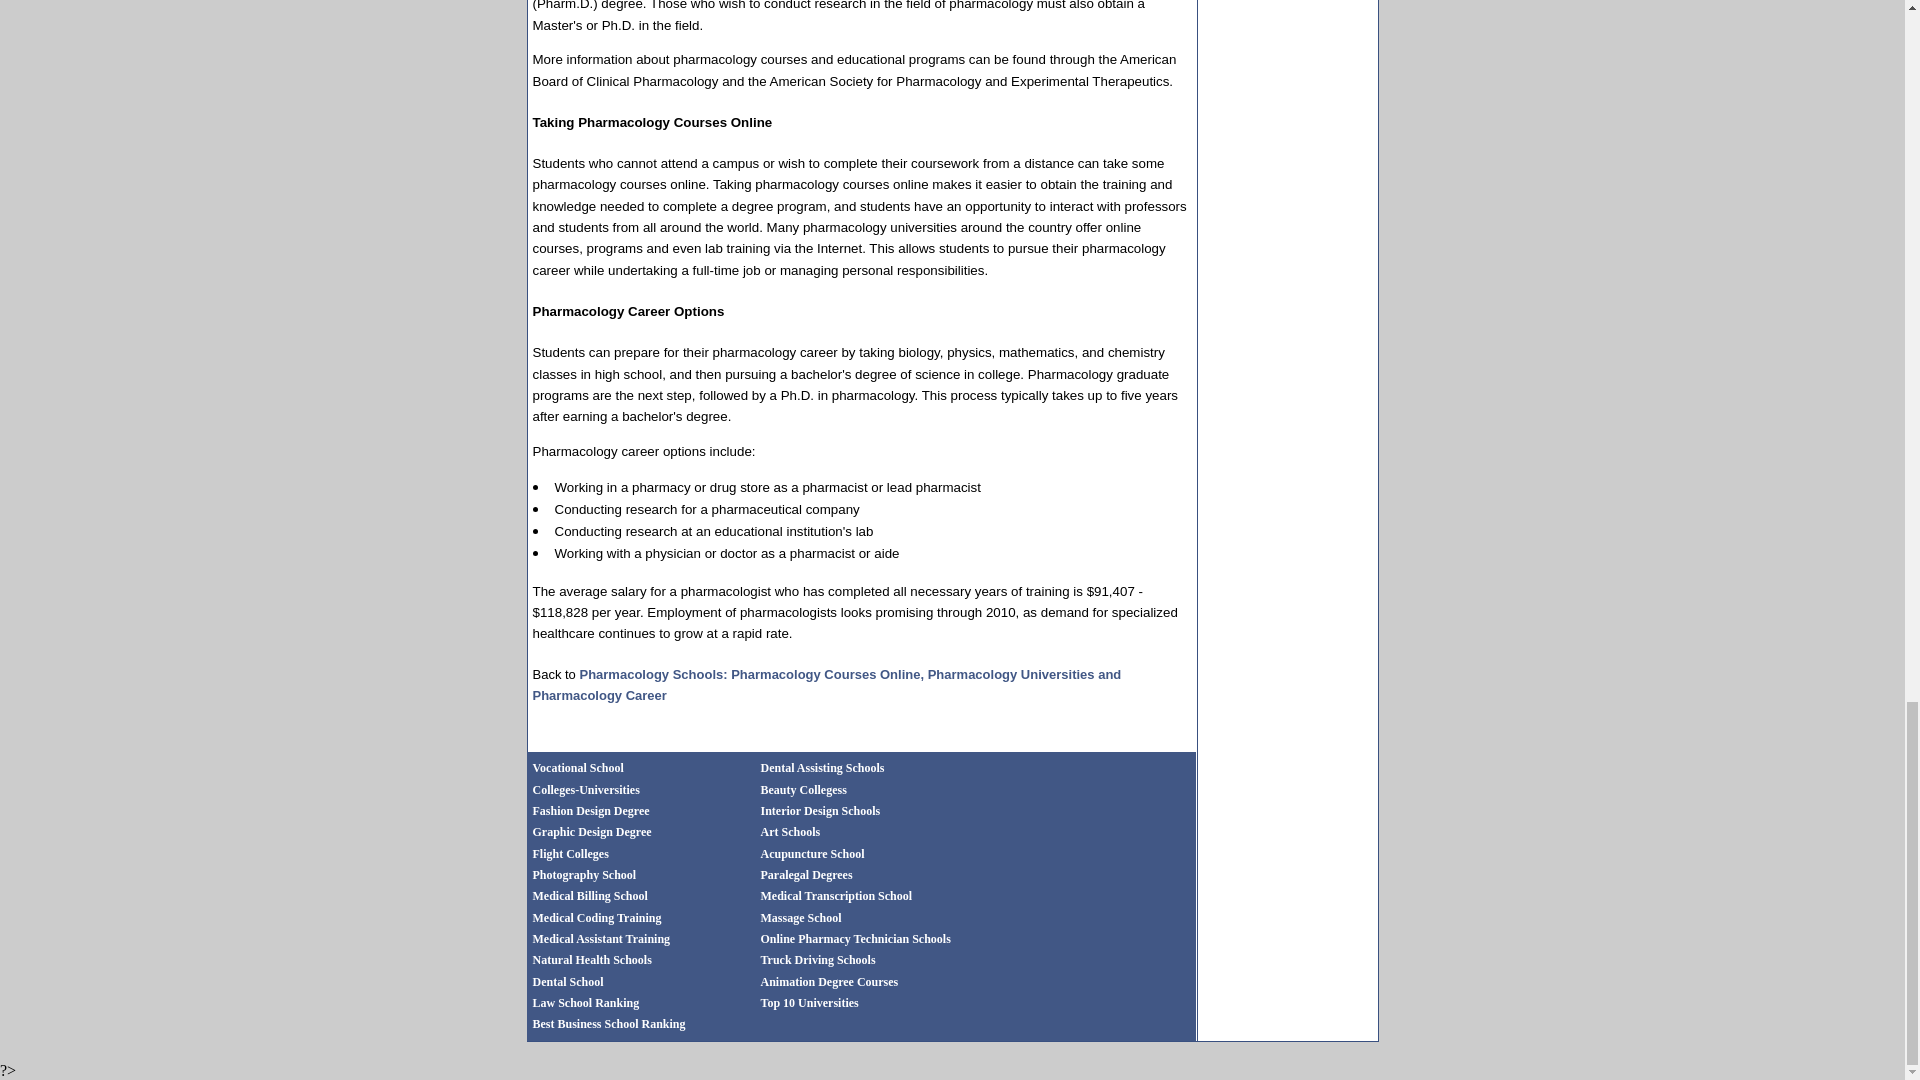 This screenshot has width=1920, height=1080. What do you see at coordinates (589, 895) in the screenshot?
I see `Medical Billing School` at bounding box center [589, 895].